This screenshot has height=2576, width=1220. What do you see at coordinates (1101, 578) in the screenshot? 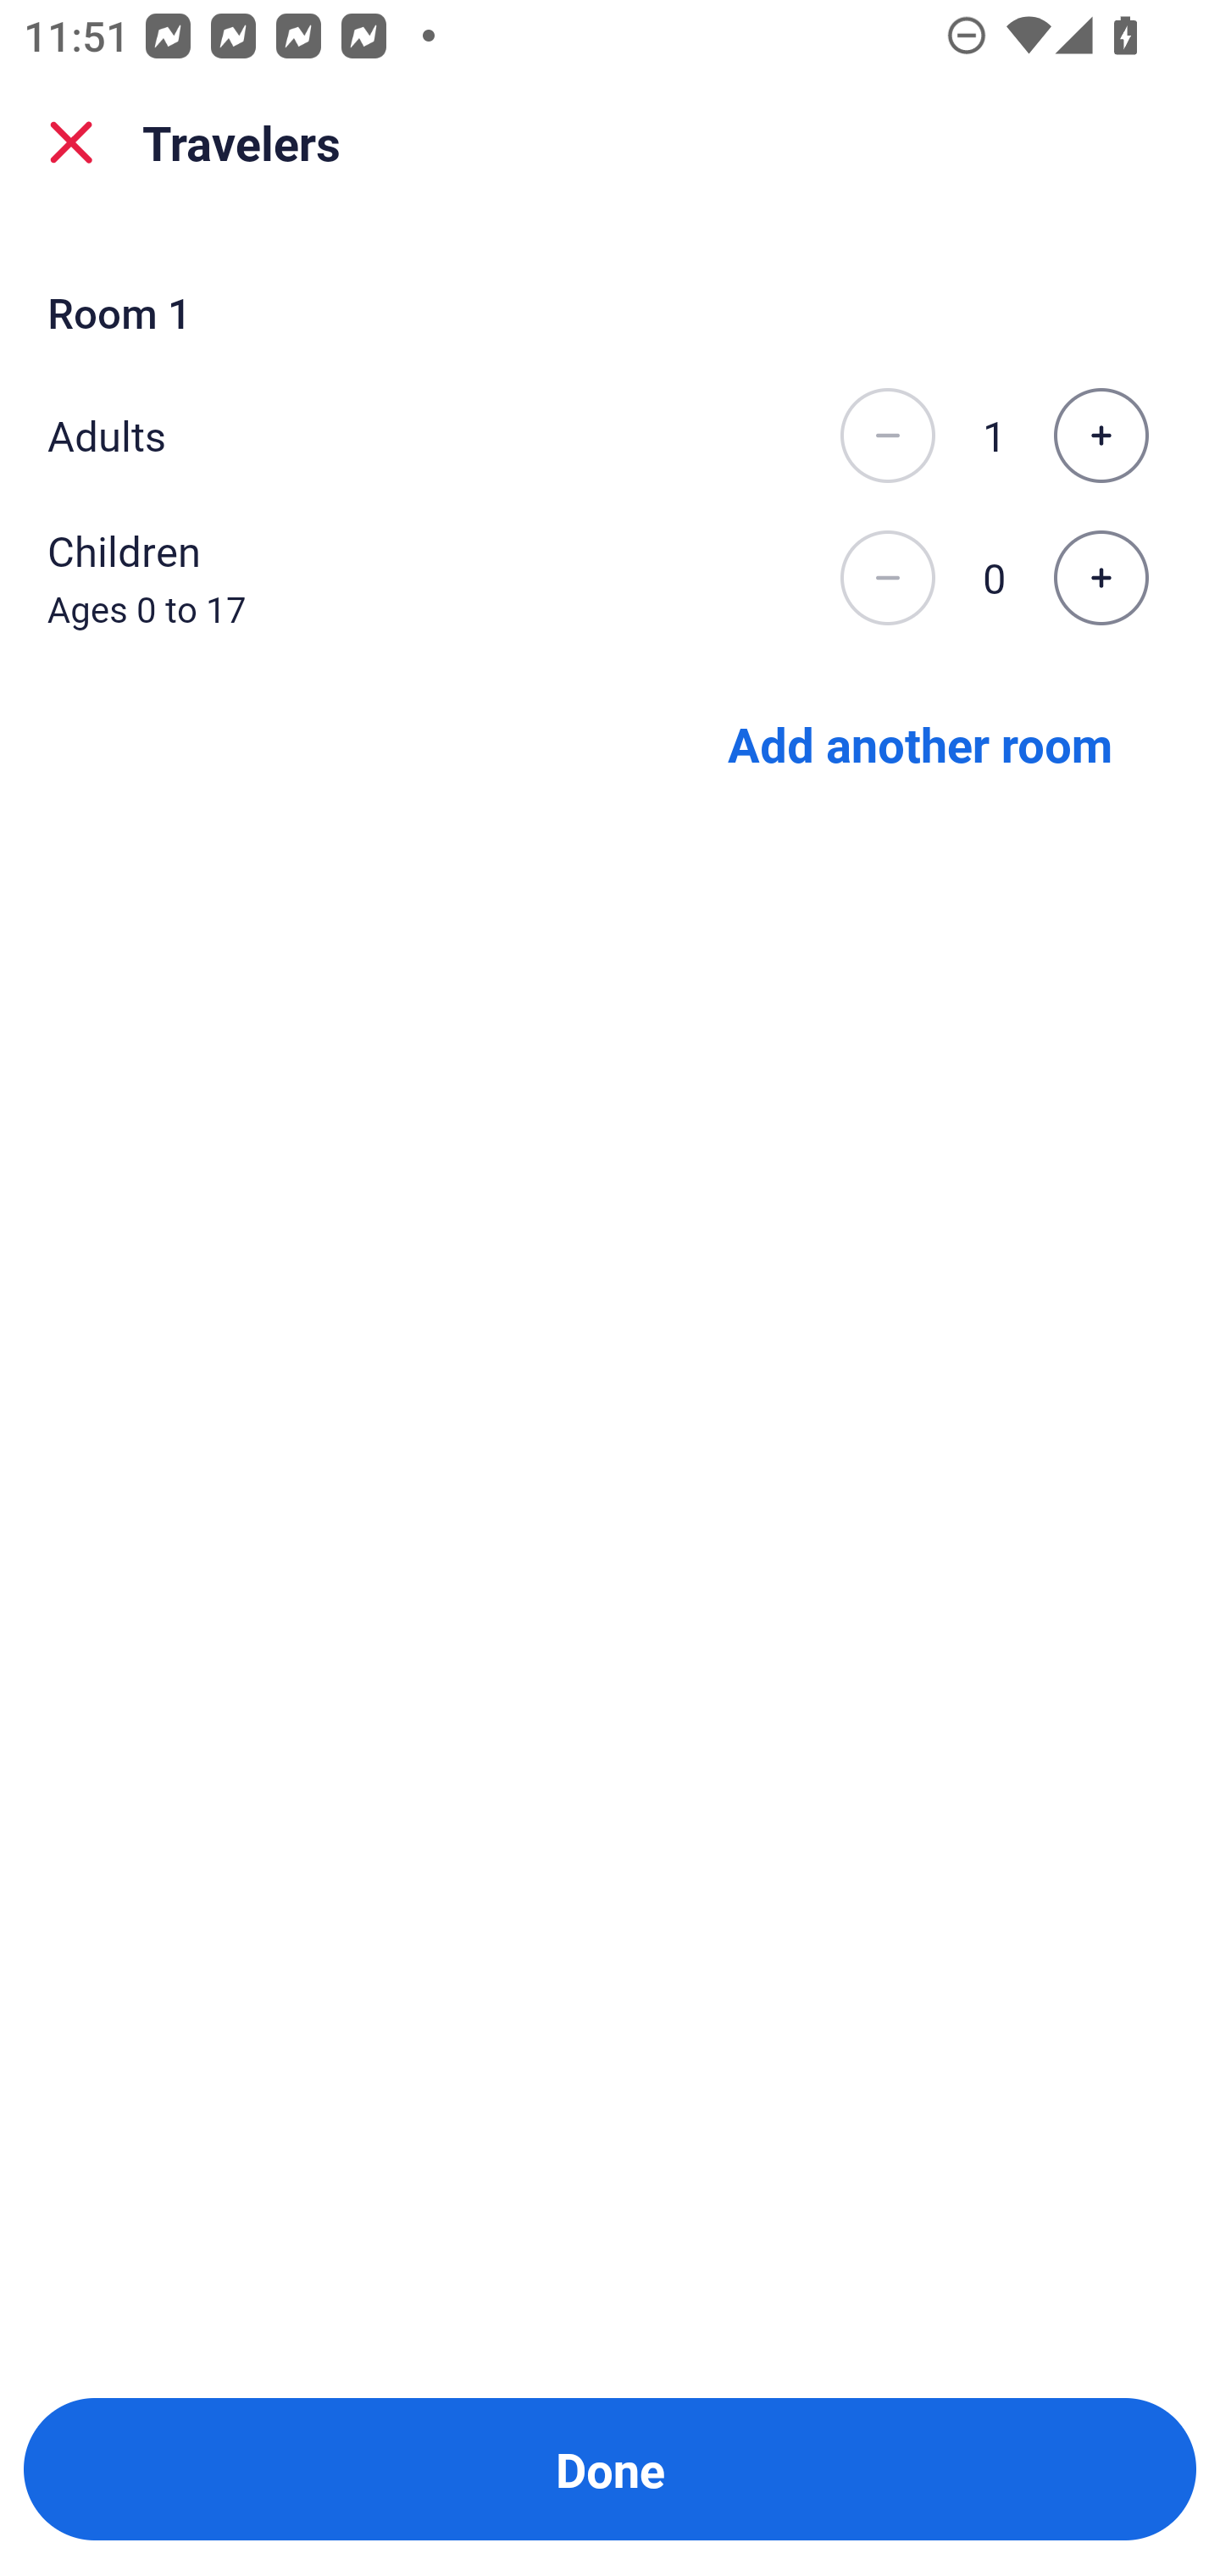
I see `Increase the number of children` at bounding box center [1101, 578].